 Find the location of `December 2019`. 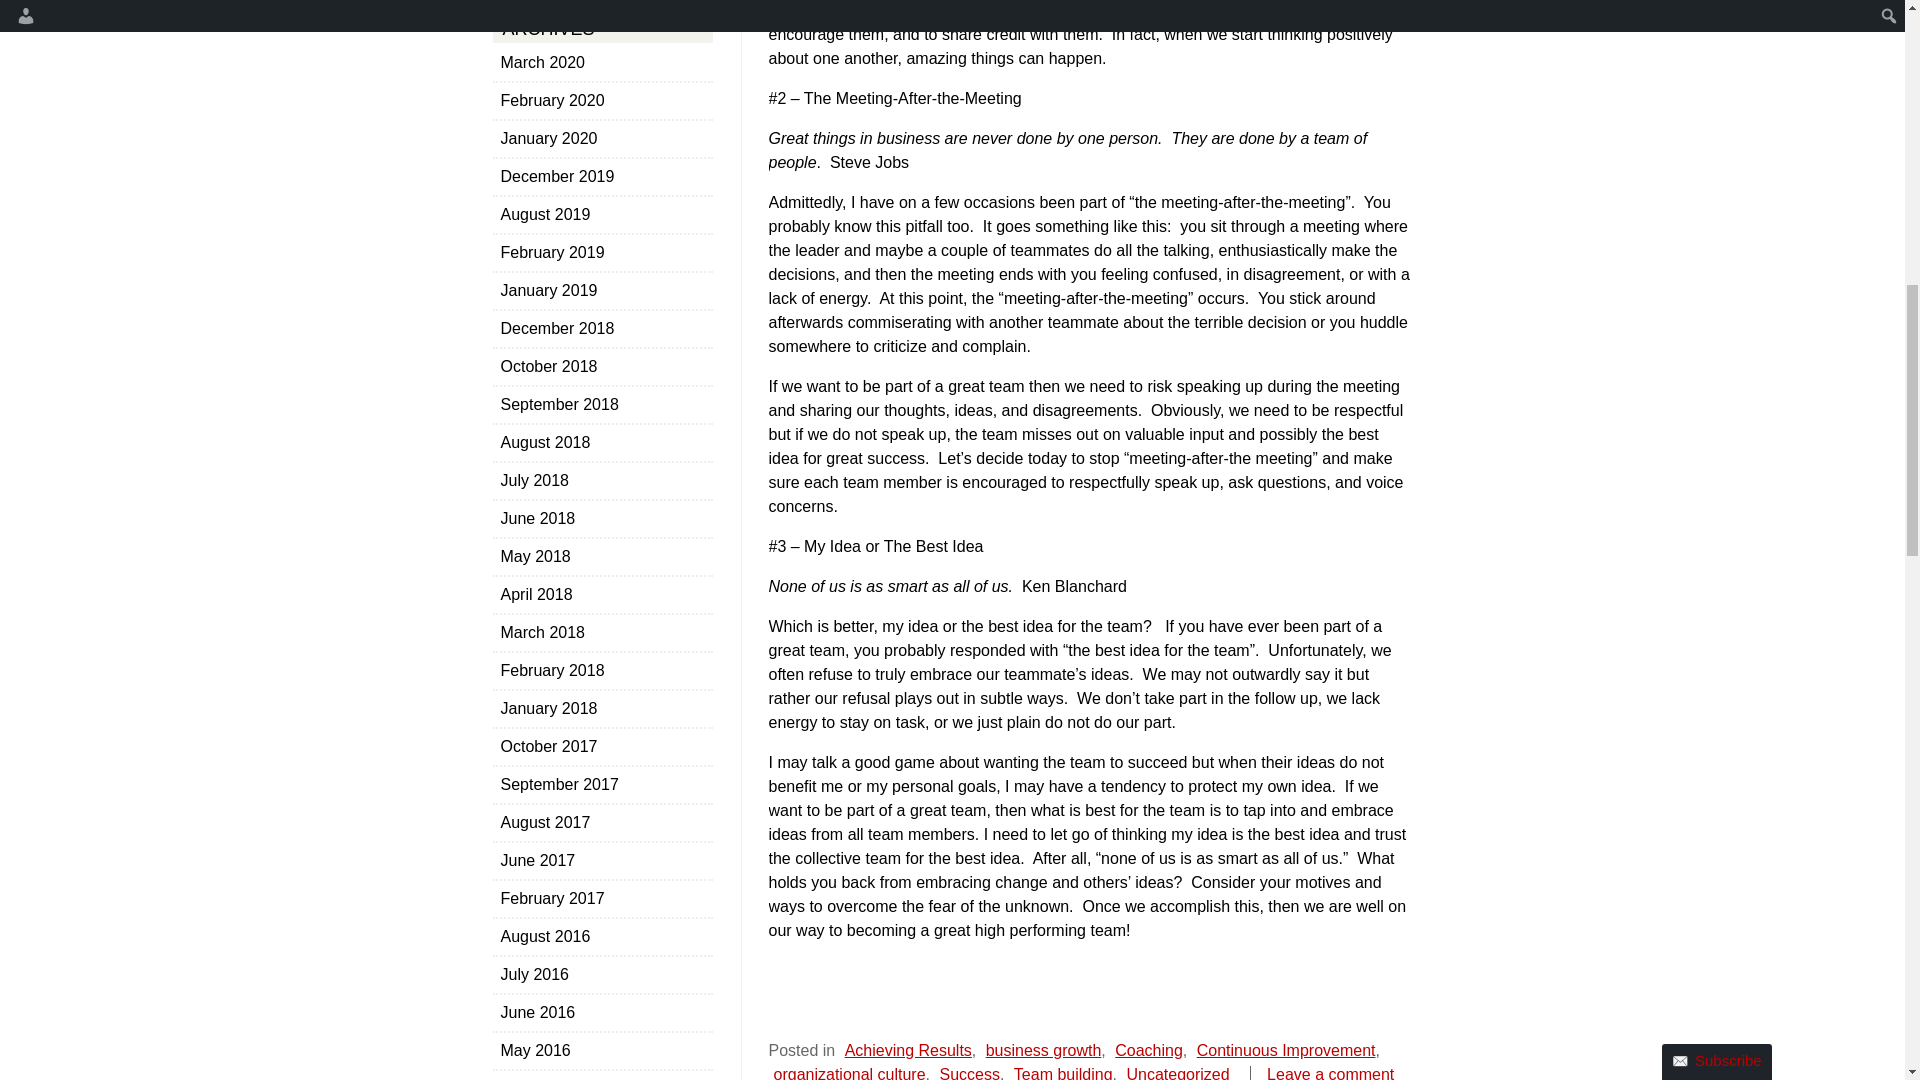

December 2019 is located at coordinates (602, 176).